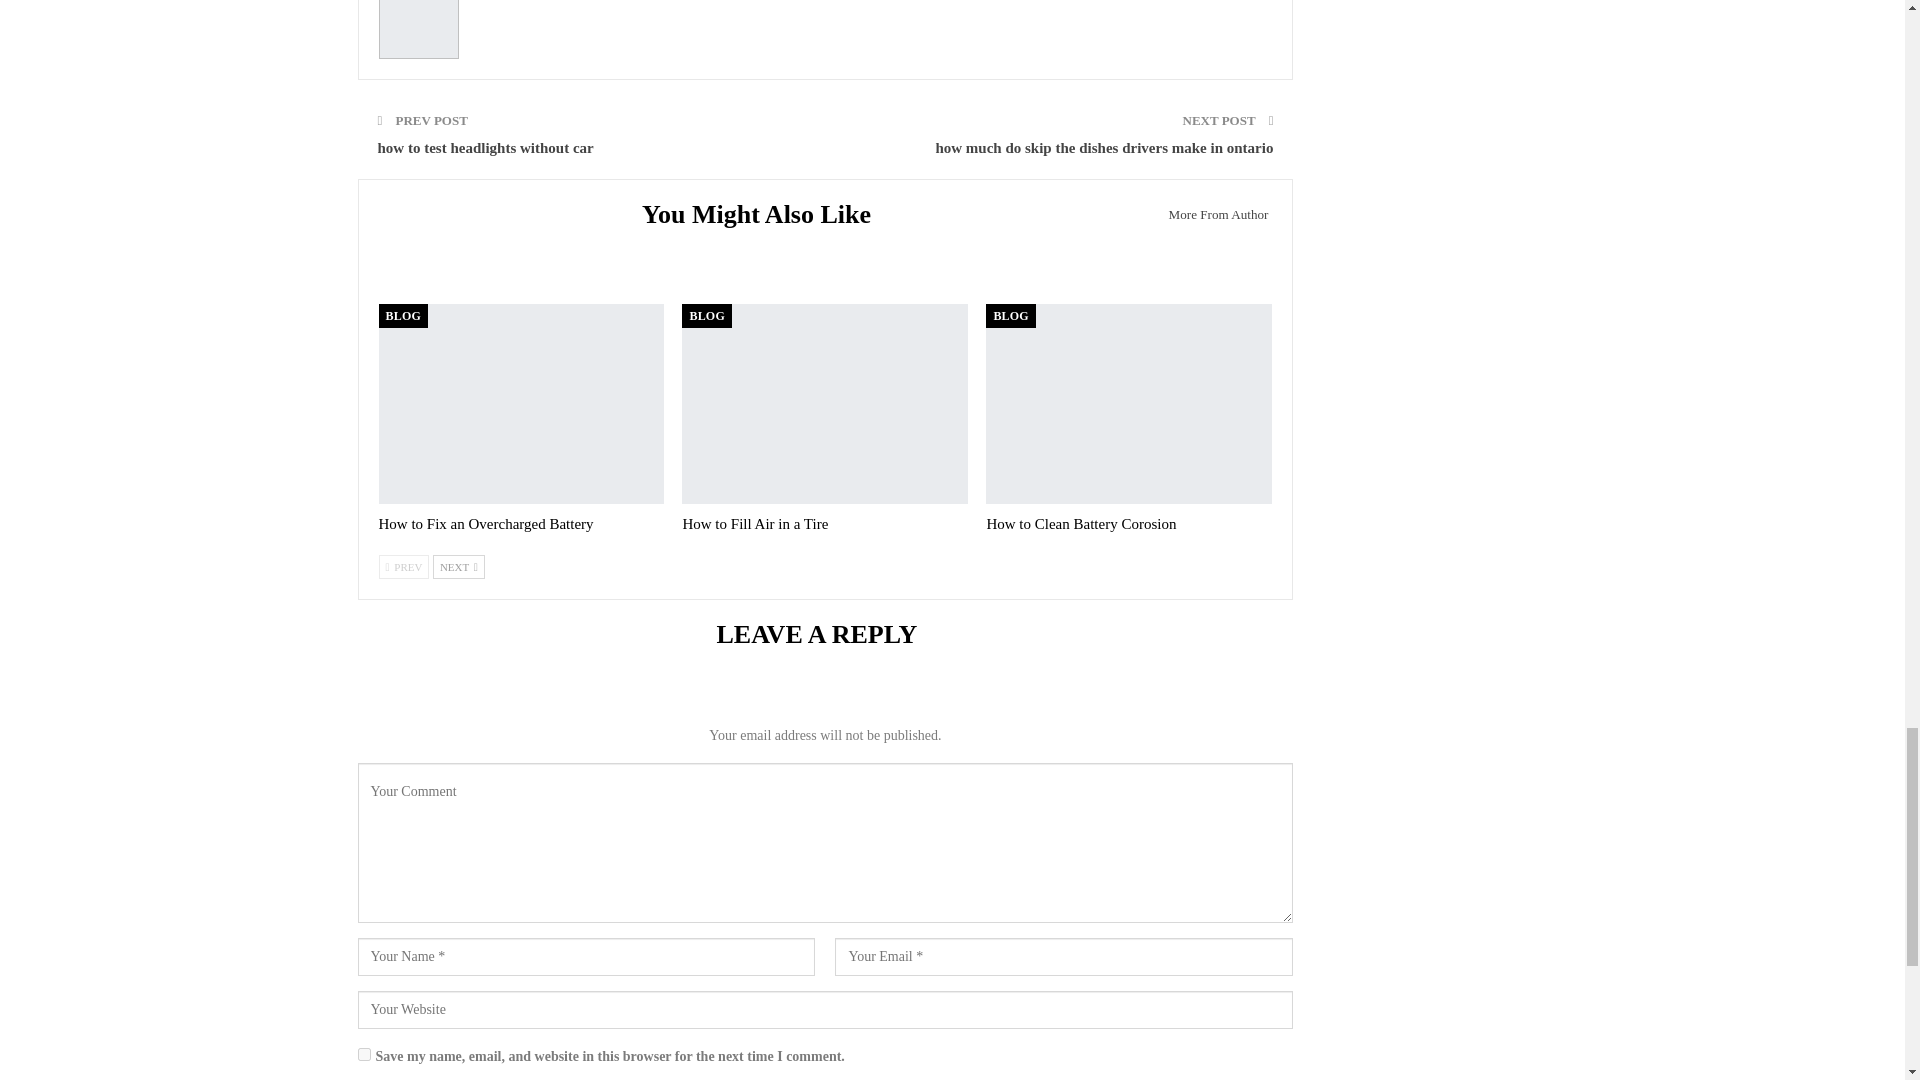 The width and height of the screenshot is (1920, 1080). Describe the element at coordinates (514, 2) in the screenshot. I see `Weldmex` at that location.